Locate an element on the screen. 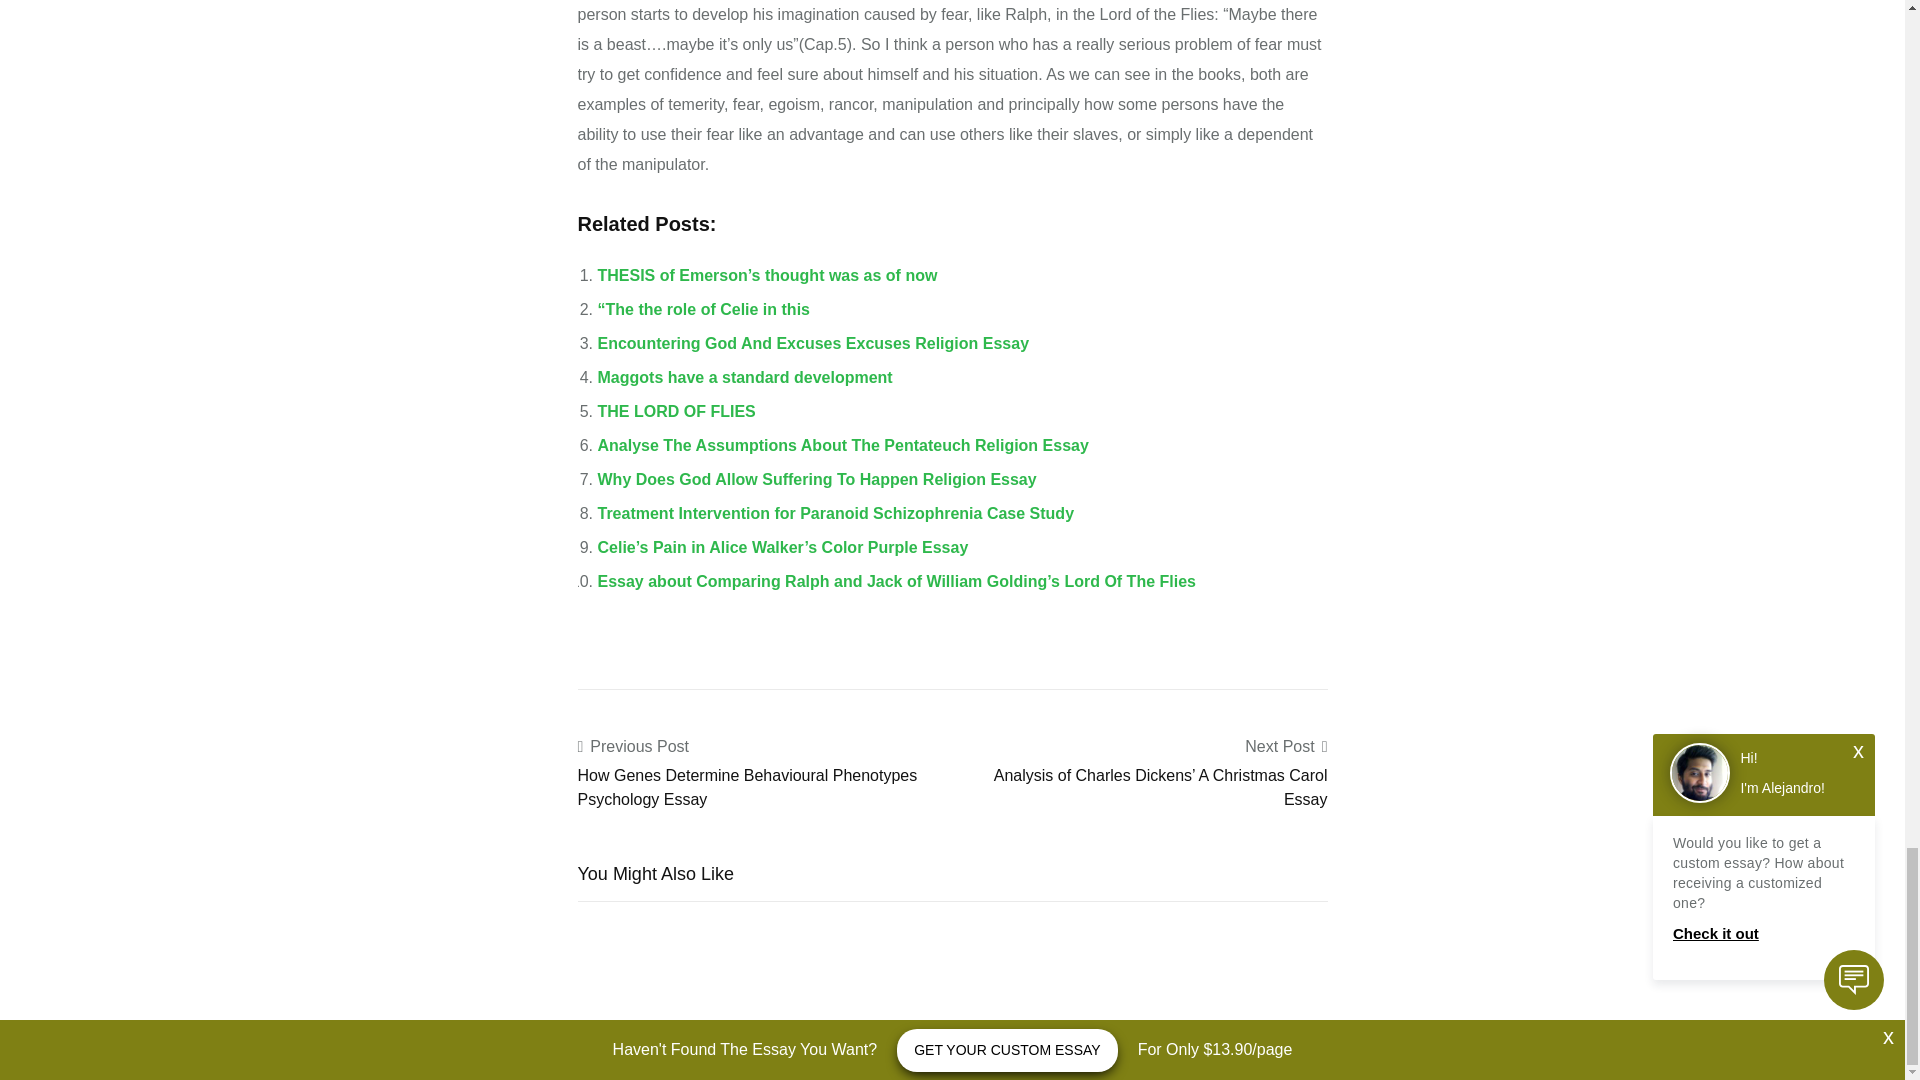 Image resolution: width=1920 pixels, height=1080 pixels. Treatment Intervention for Paranoid Schizophrenia Case Study is located at coordinates (836, 513).